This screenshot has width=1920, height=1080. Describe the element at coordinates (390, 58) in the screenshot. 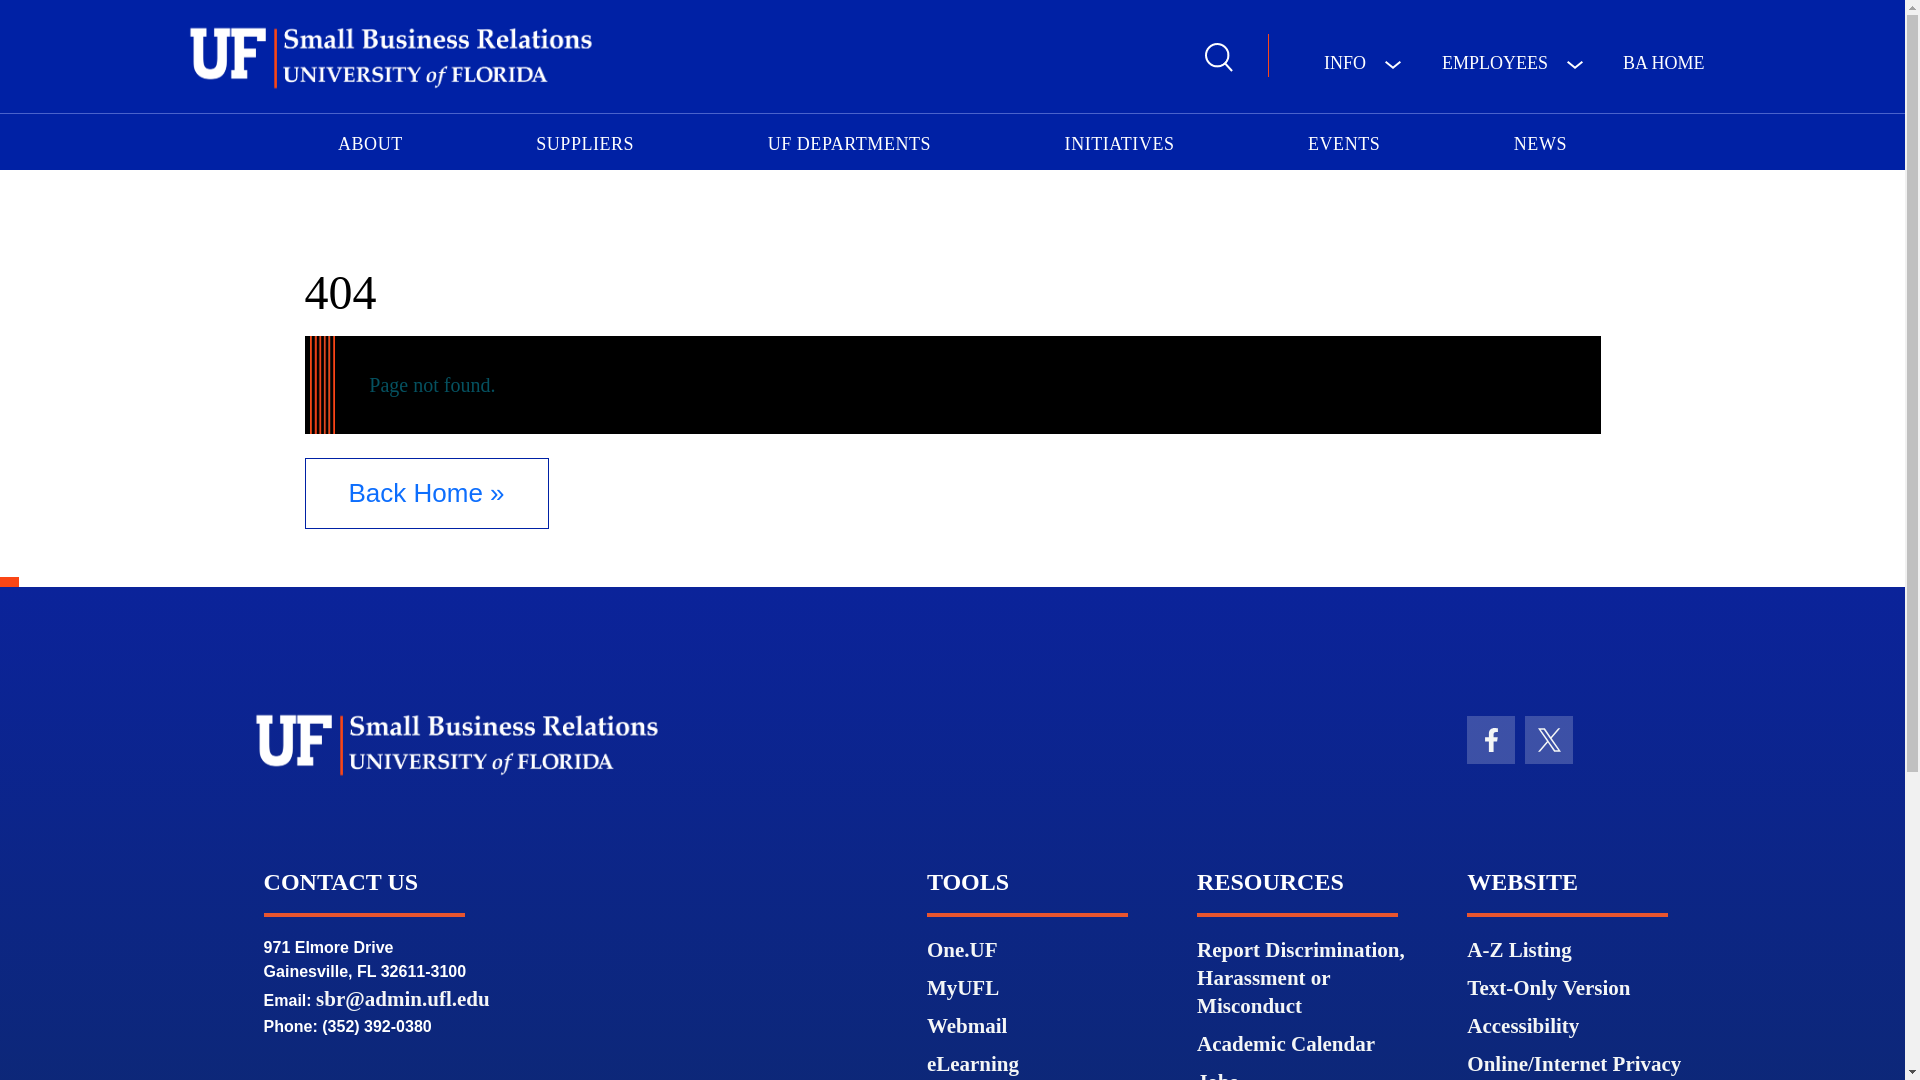

I see `School Logo Link` at that location.